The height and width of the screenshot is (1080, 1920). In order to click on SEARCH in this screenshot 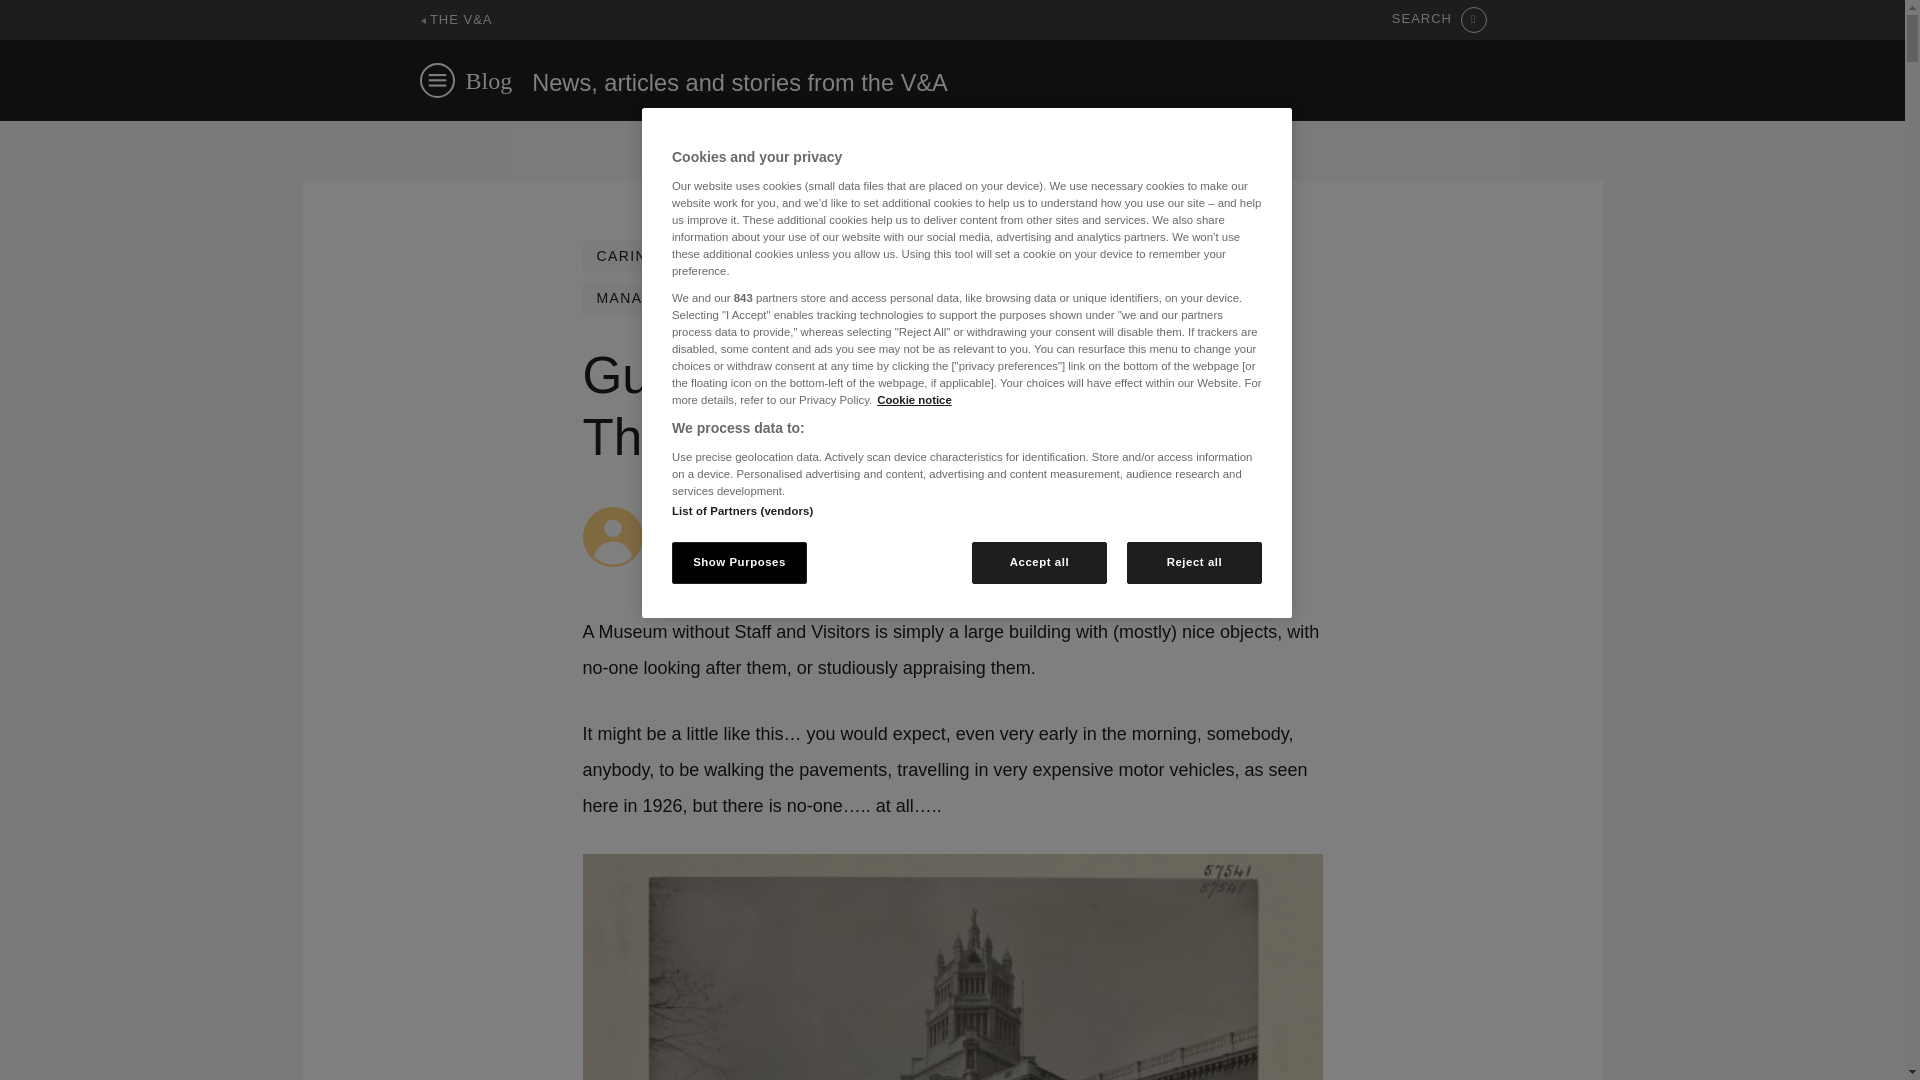, I will do `click(1439, 20)`.